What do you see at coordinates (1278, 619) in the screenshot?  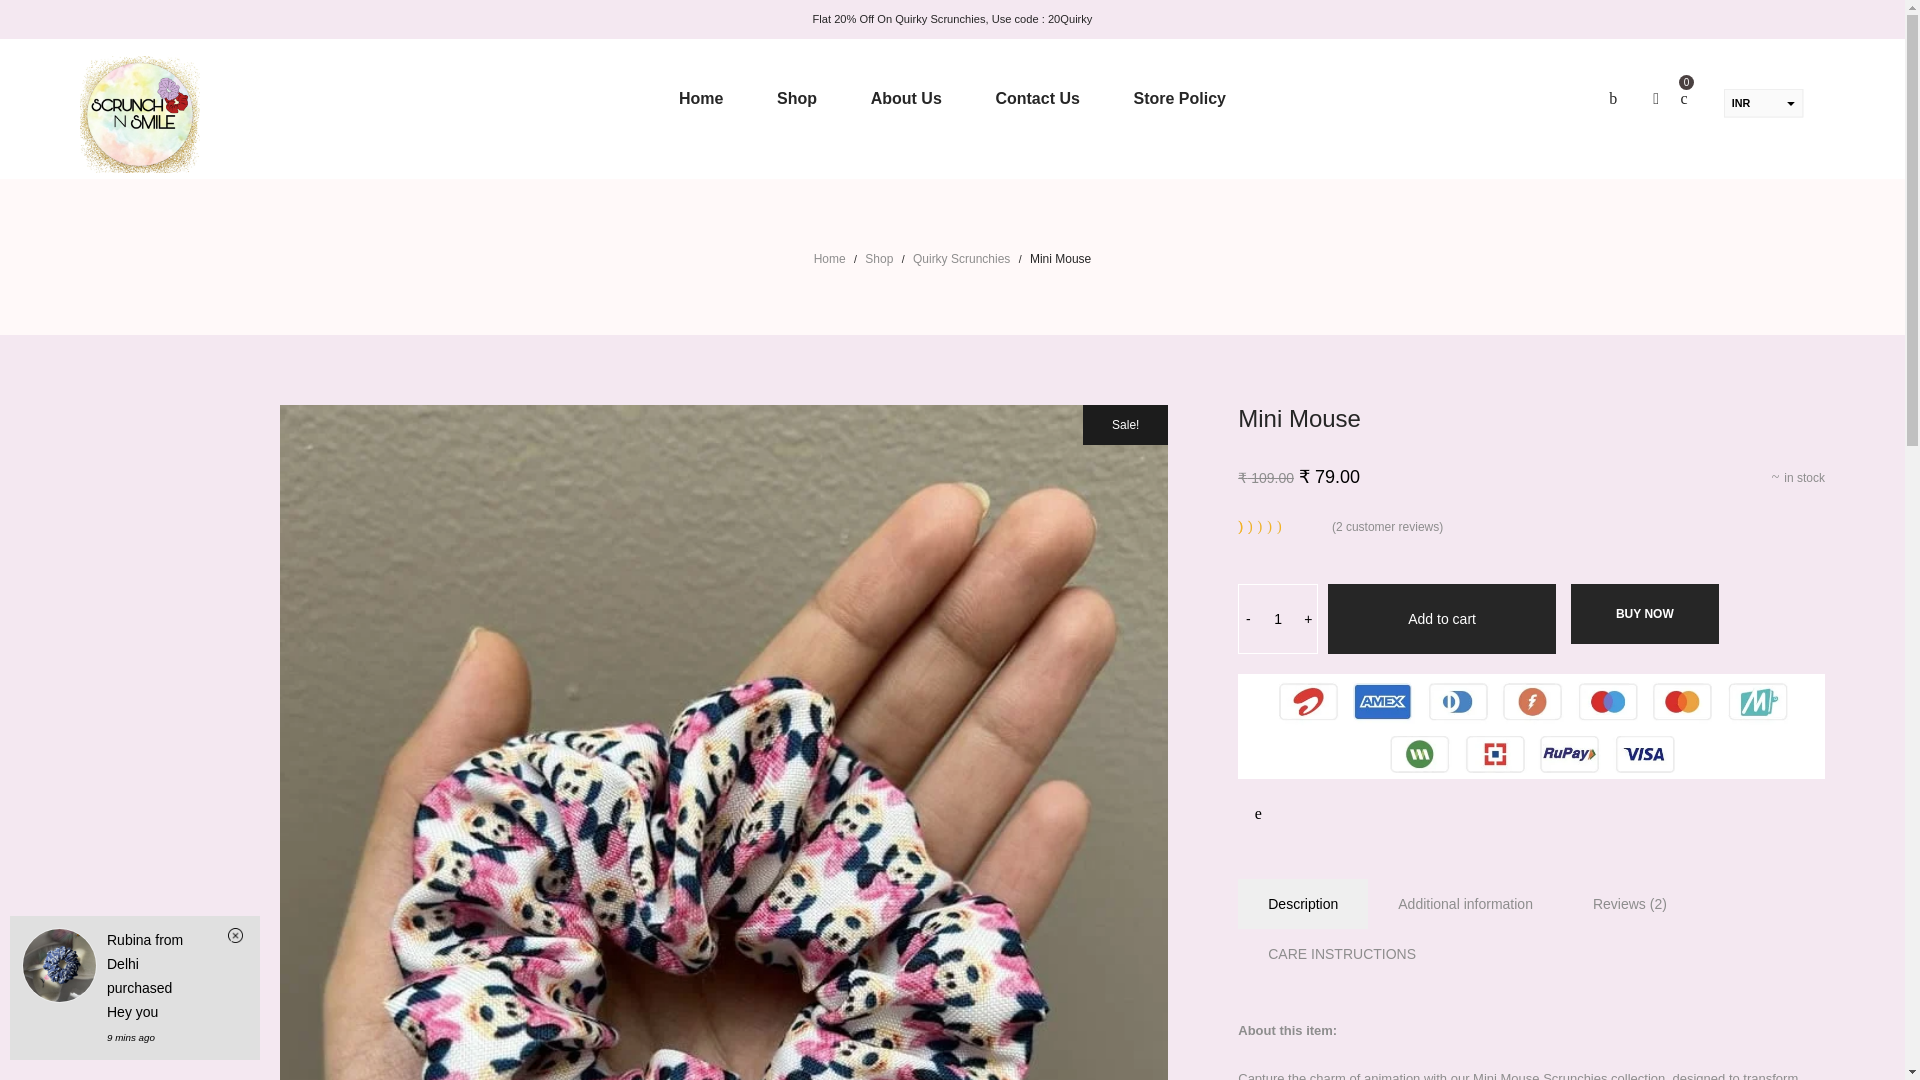 I see `1` at bounding box center [1278, 619].